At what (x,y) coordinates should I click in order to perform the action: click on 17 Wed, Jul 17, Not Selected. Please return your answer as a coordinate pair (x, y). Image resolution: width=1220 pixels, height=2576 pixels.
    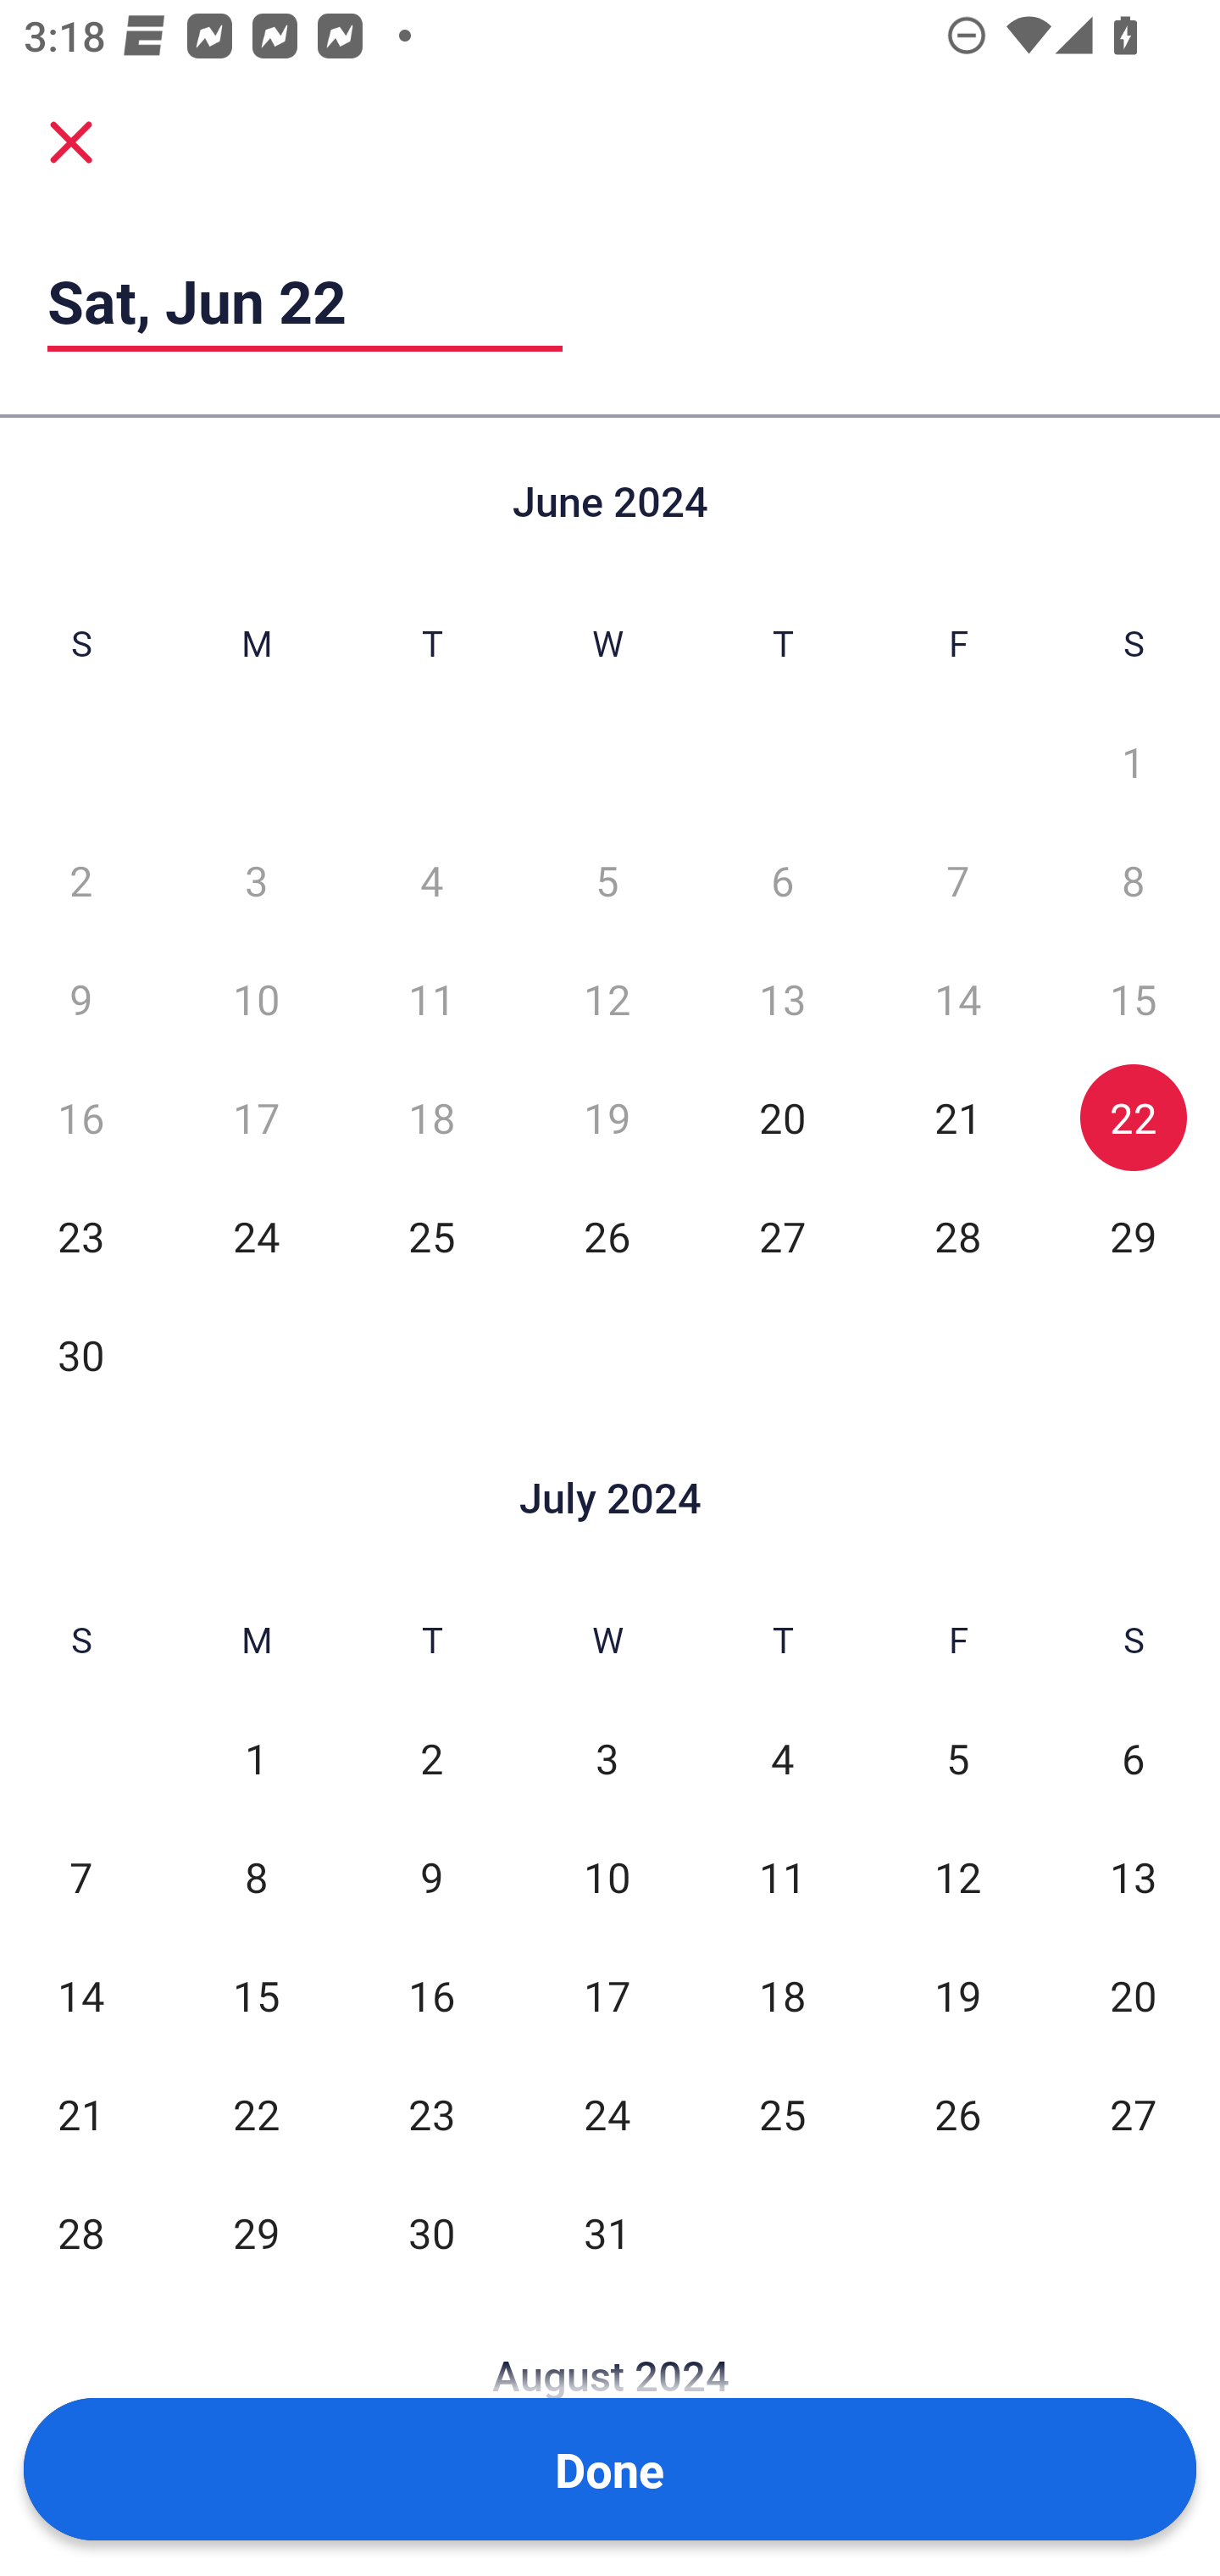
    Looking at the image, I should click on (607, 1996).